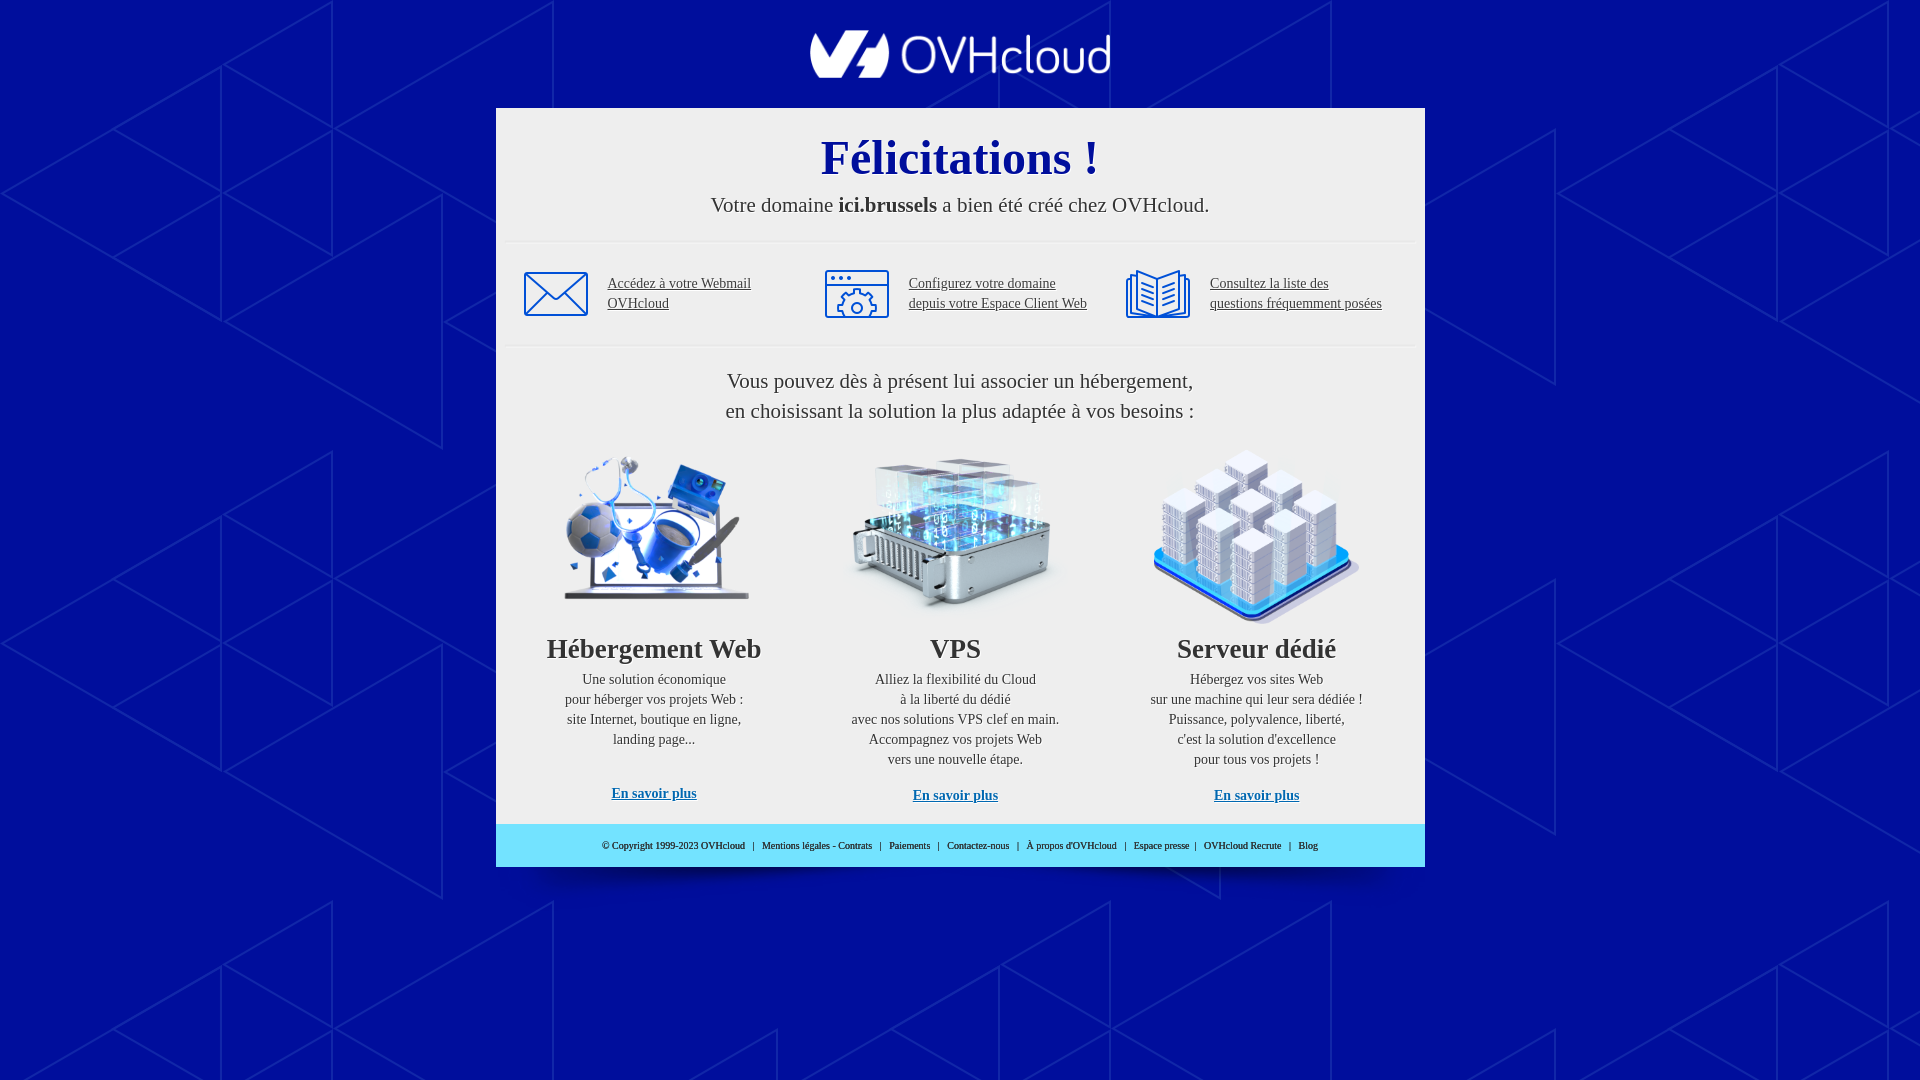 This screenshot has width=1920, height=1080. Describe the element at coordinates (1162, 846) in the screenshot. I see `Espace presse` at that location.